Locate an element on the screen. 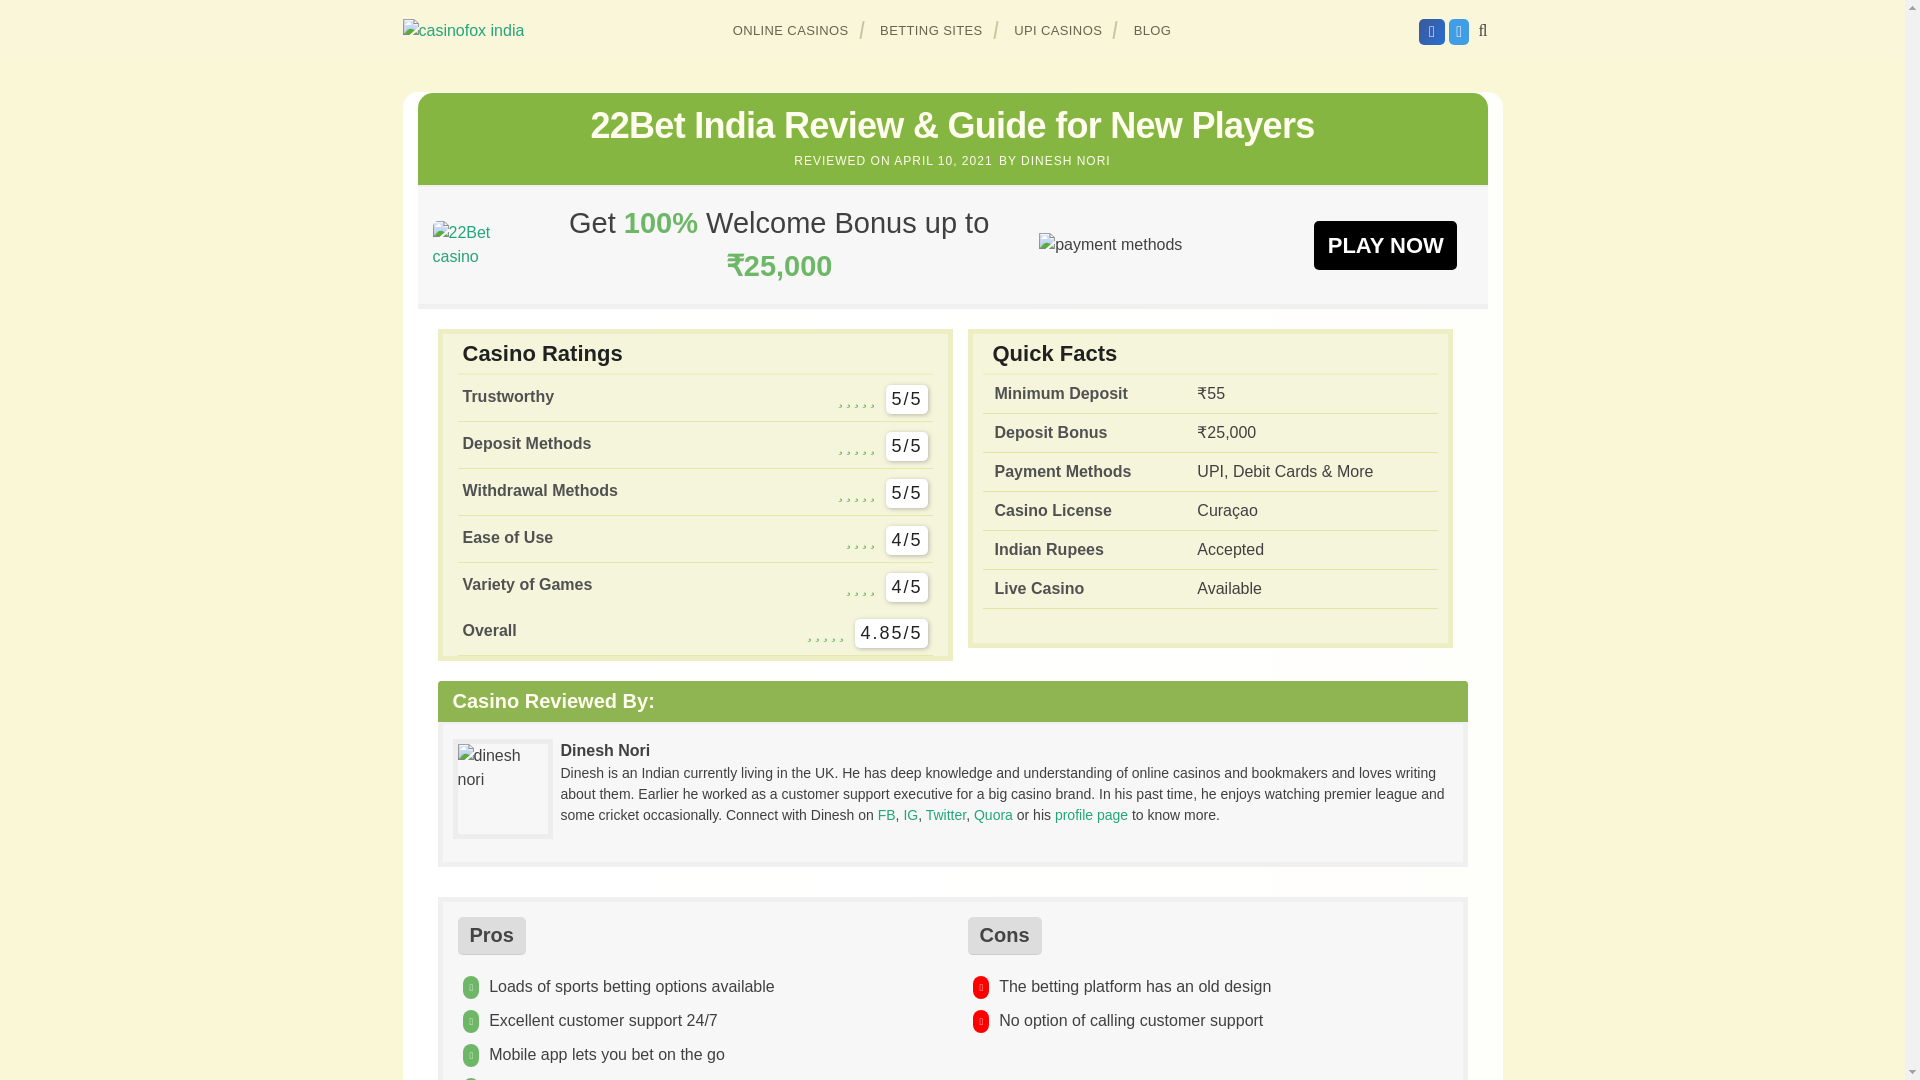 The width and height of the screenshot is (1920, 1080). profile page is located at coordinates (1091, 814).